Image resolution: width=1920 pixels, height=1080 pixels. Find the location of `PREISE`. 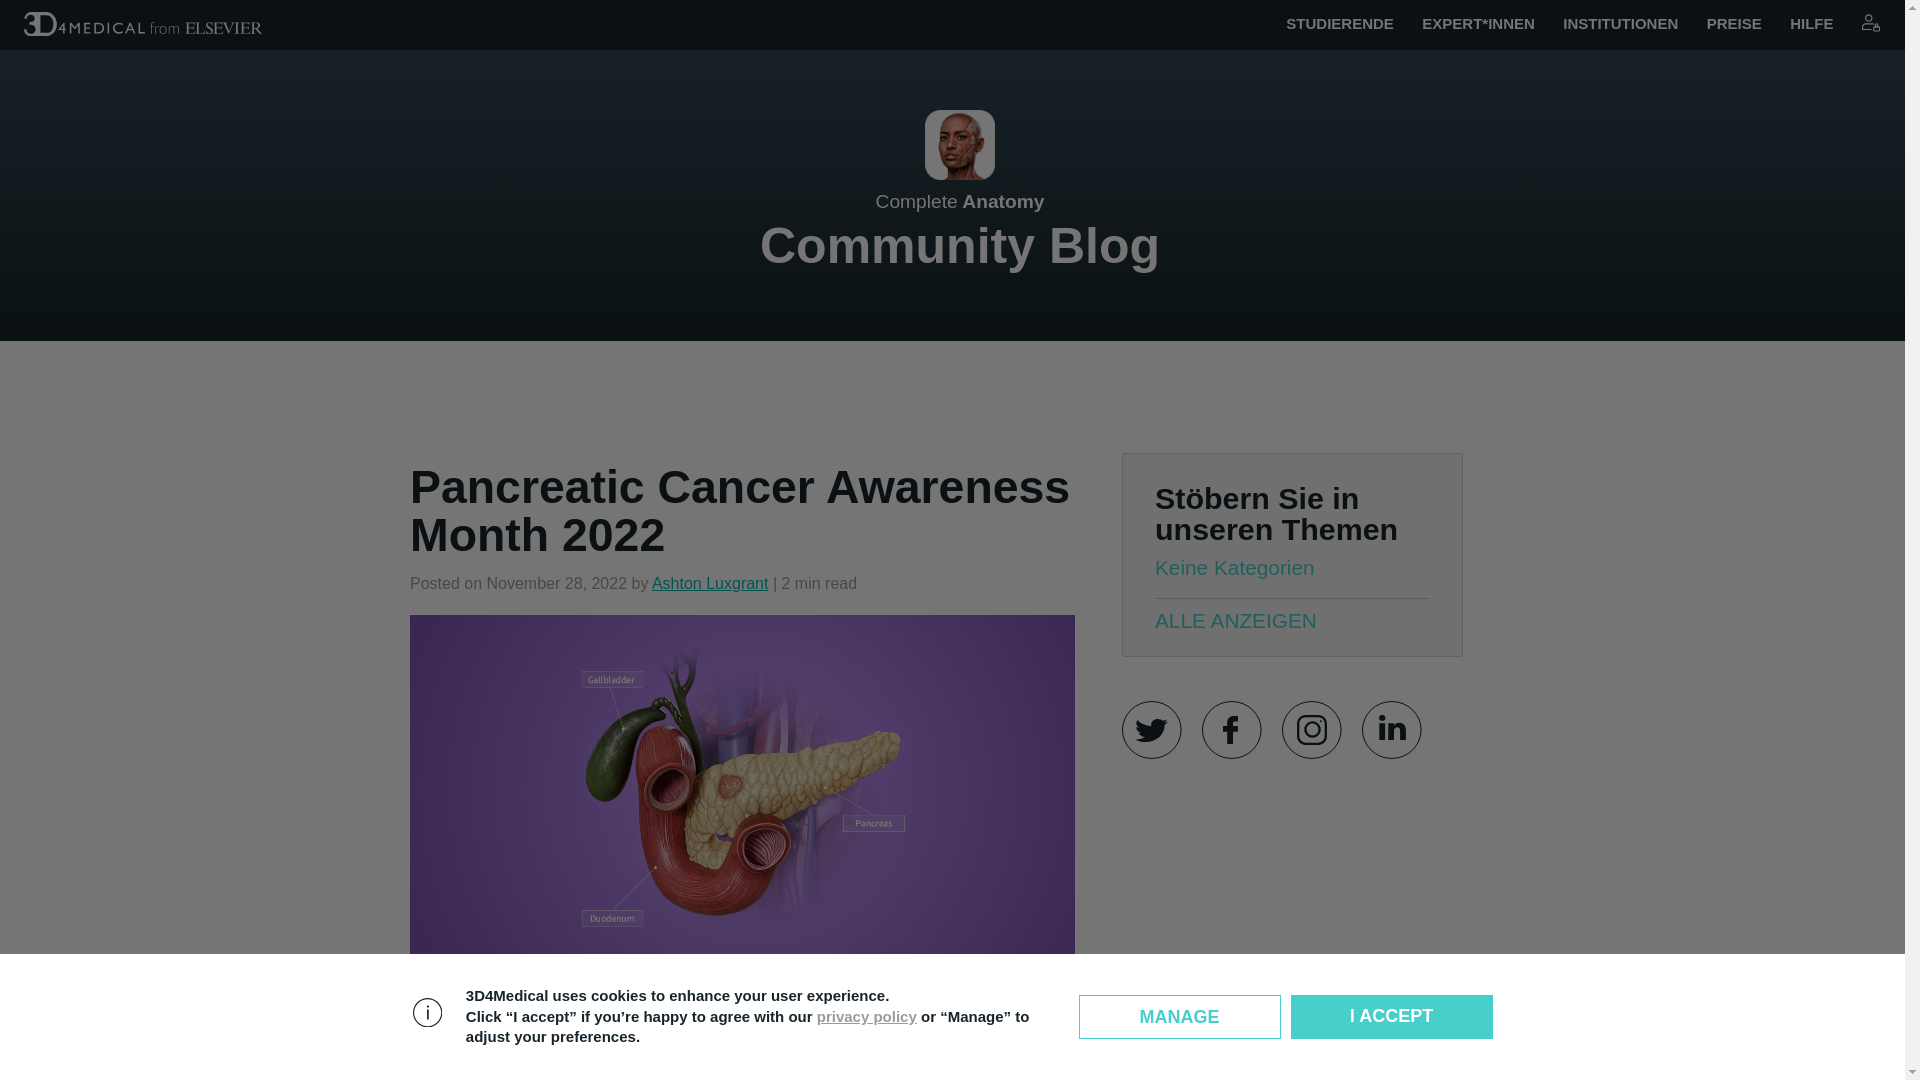

PREISE is located at coordinates (1734, 24).